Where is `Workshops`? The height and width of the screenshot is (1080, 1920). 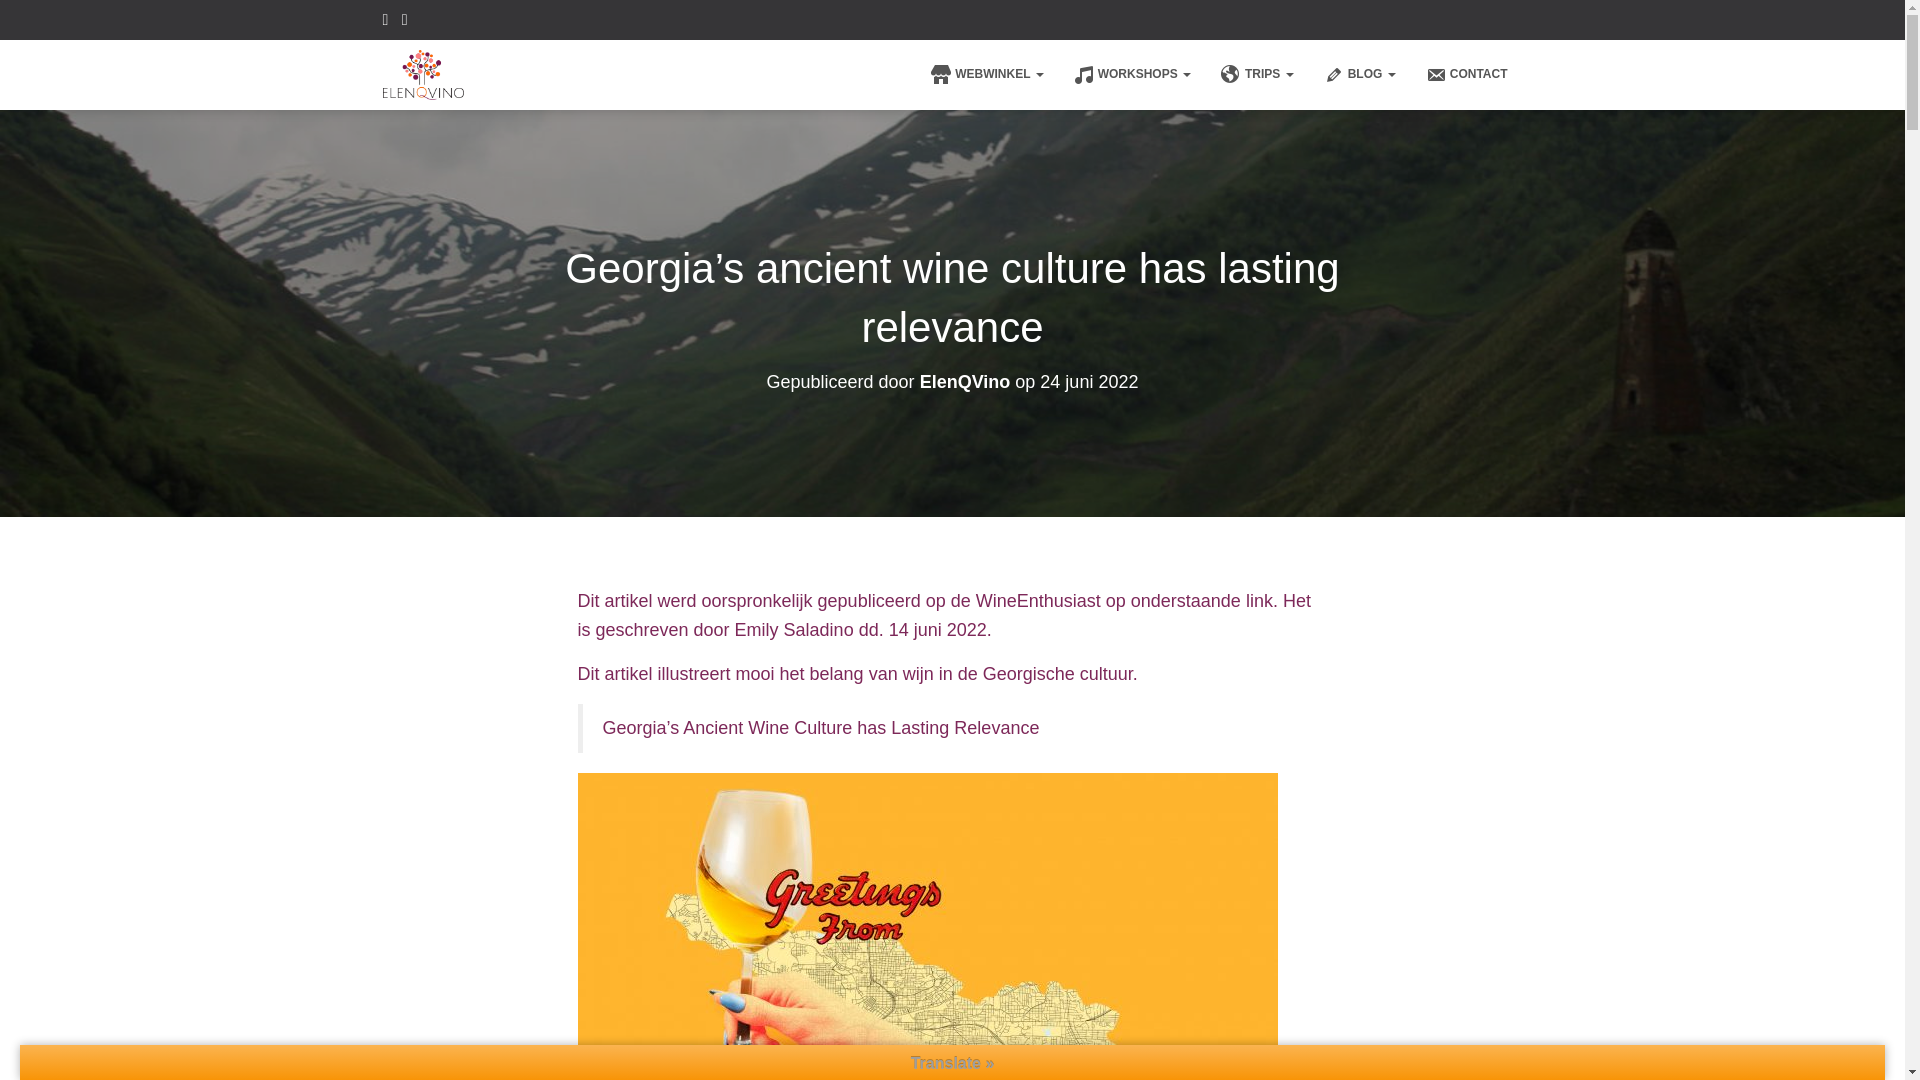 Workshops is located at coordinates (1132, 74).